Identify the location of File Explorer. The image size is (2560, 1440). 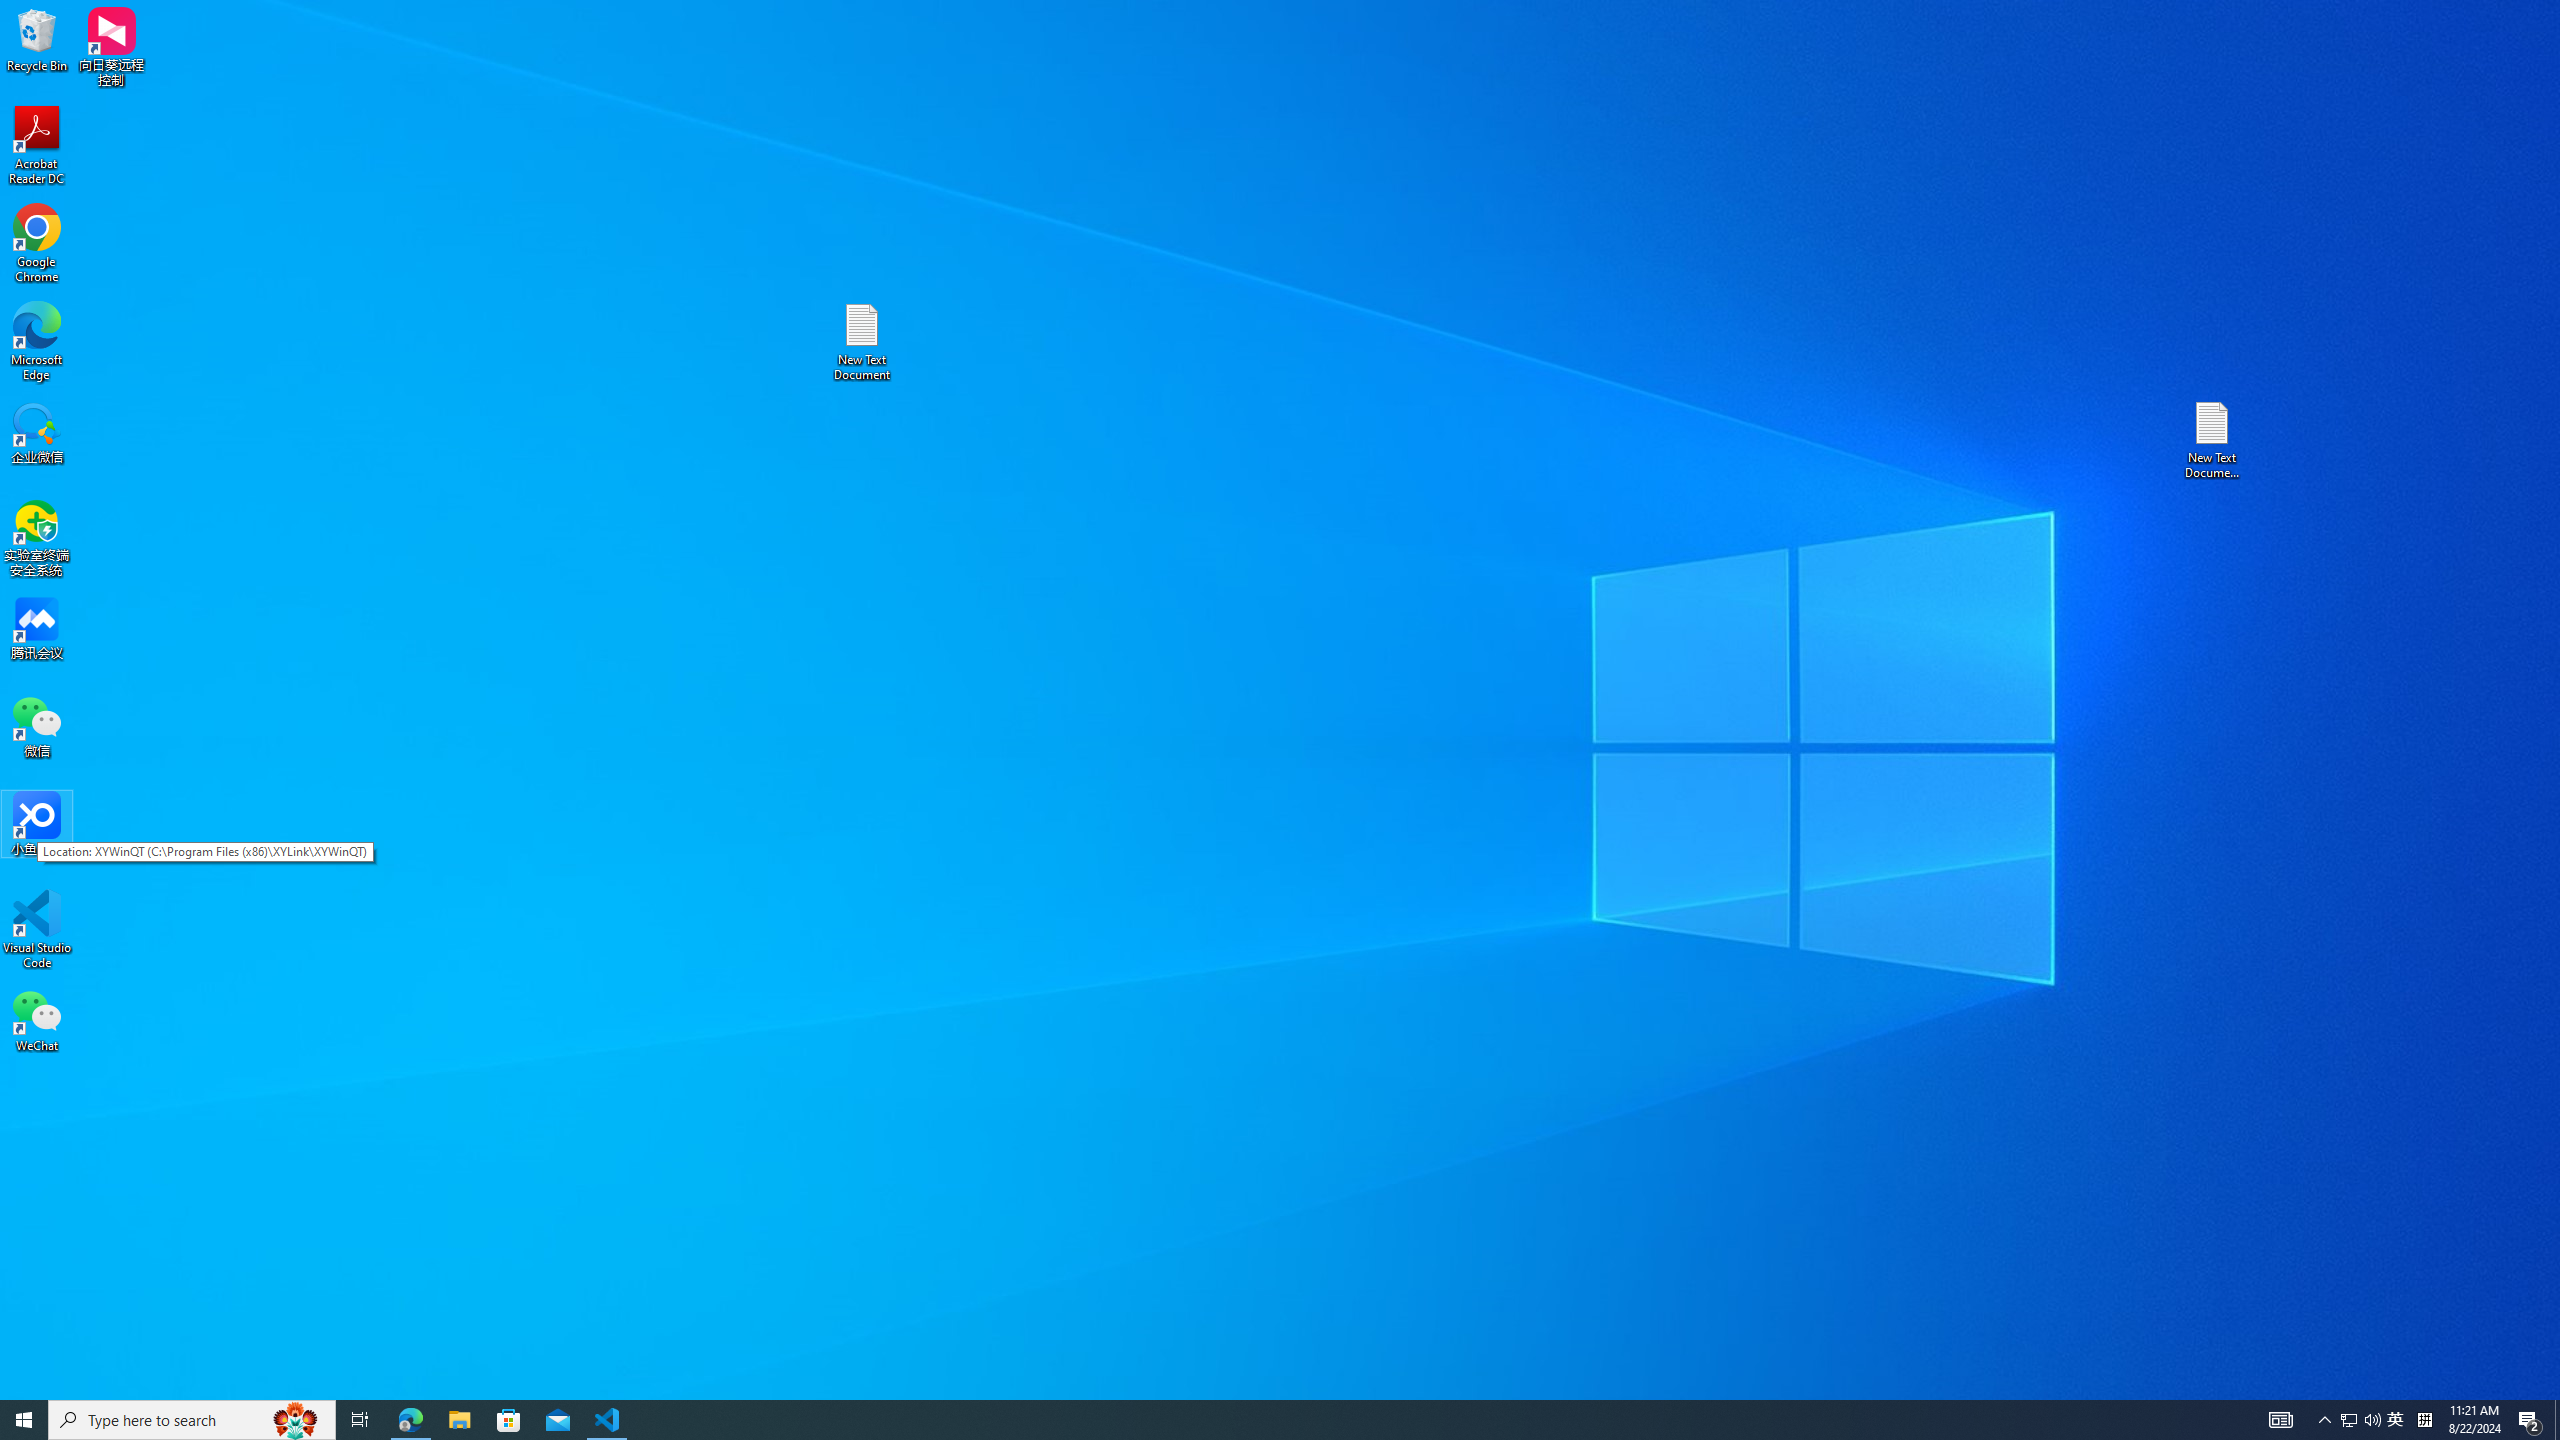
(459, 1420).